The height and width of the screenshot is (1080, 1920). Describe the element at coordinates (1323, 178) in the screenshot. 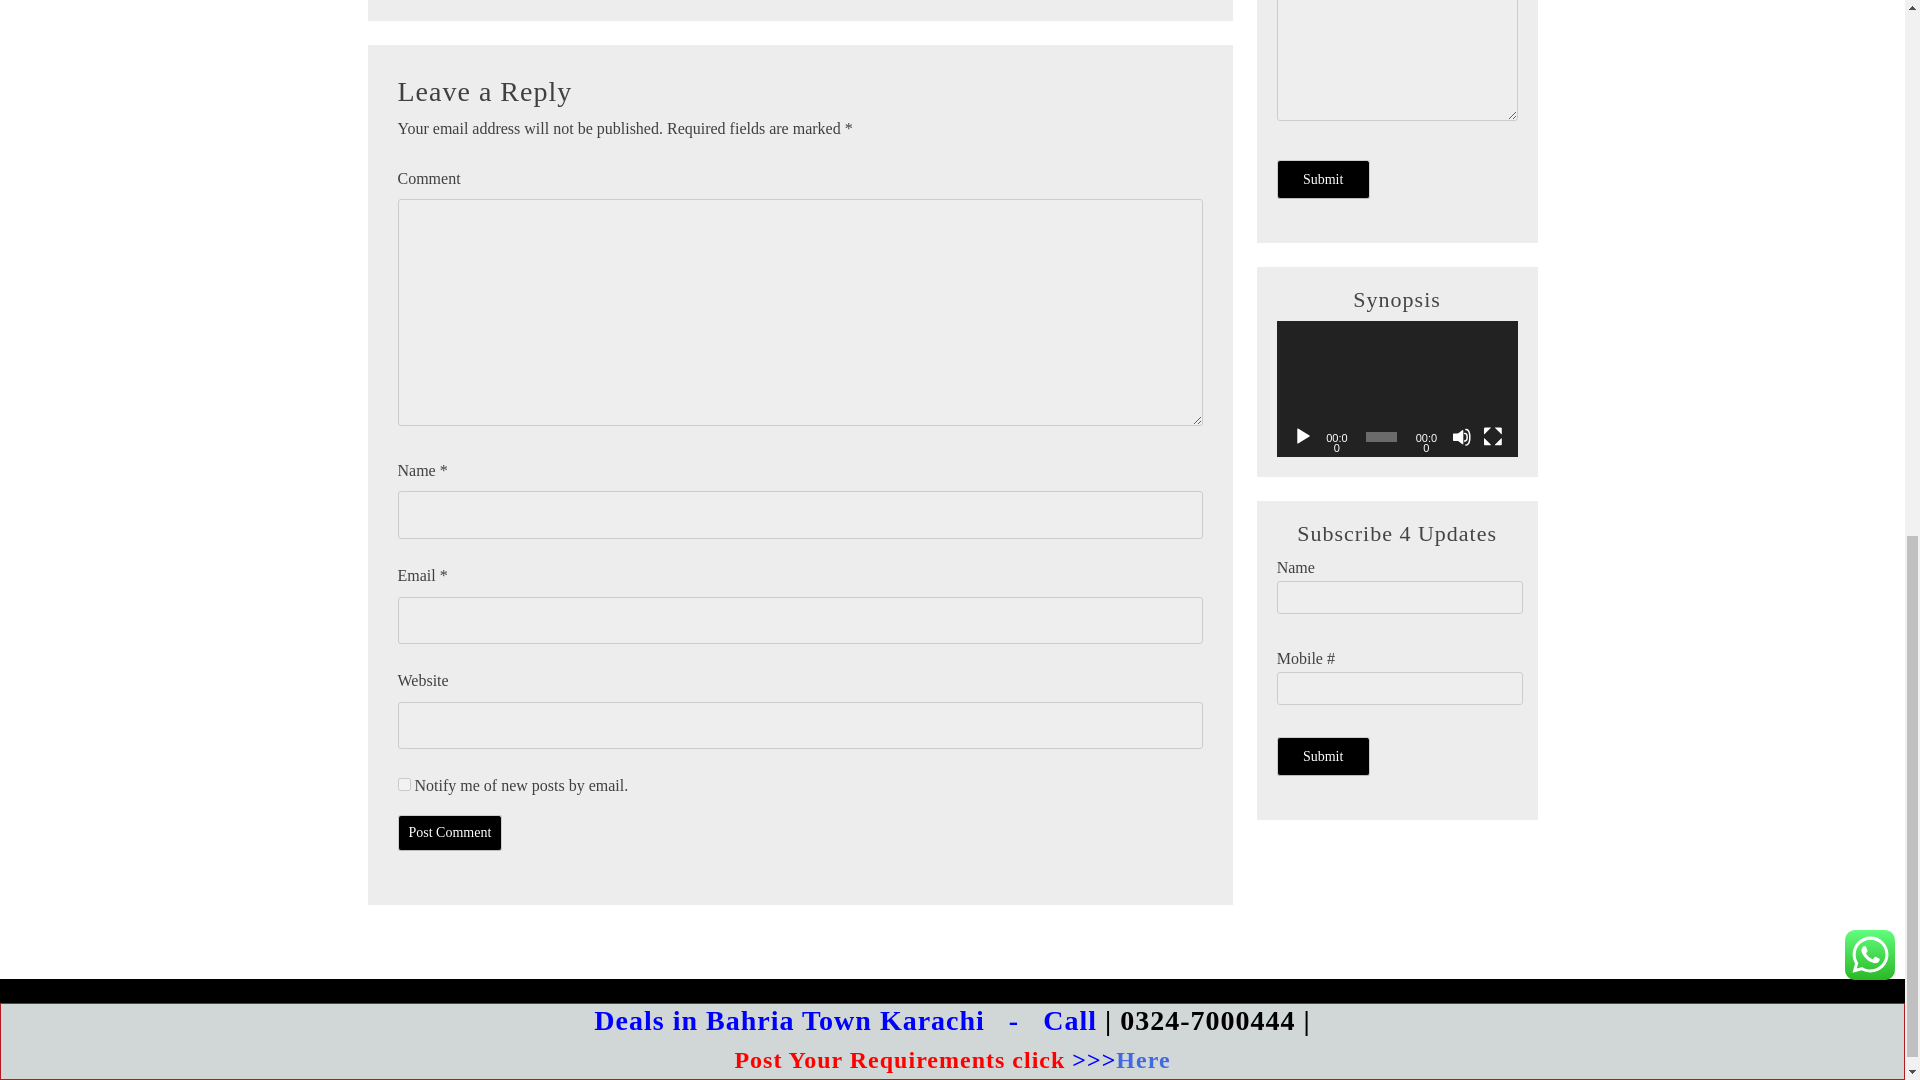

I see `Submit` at that location.